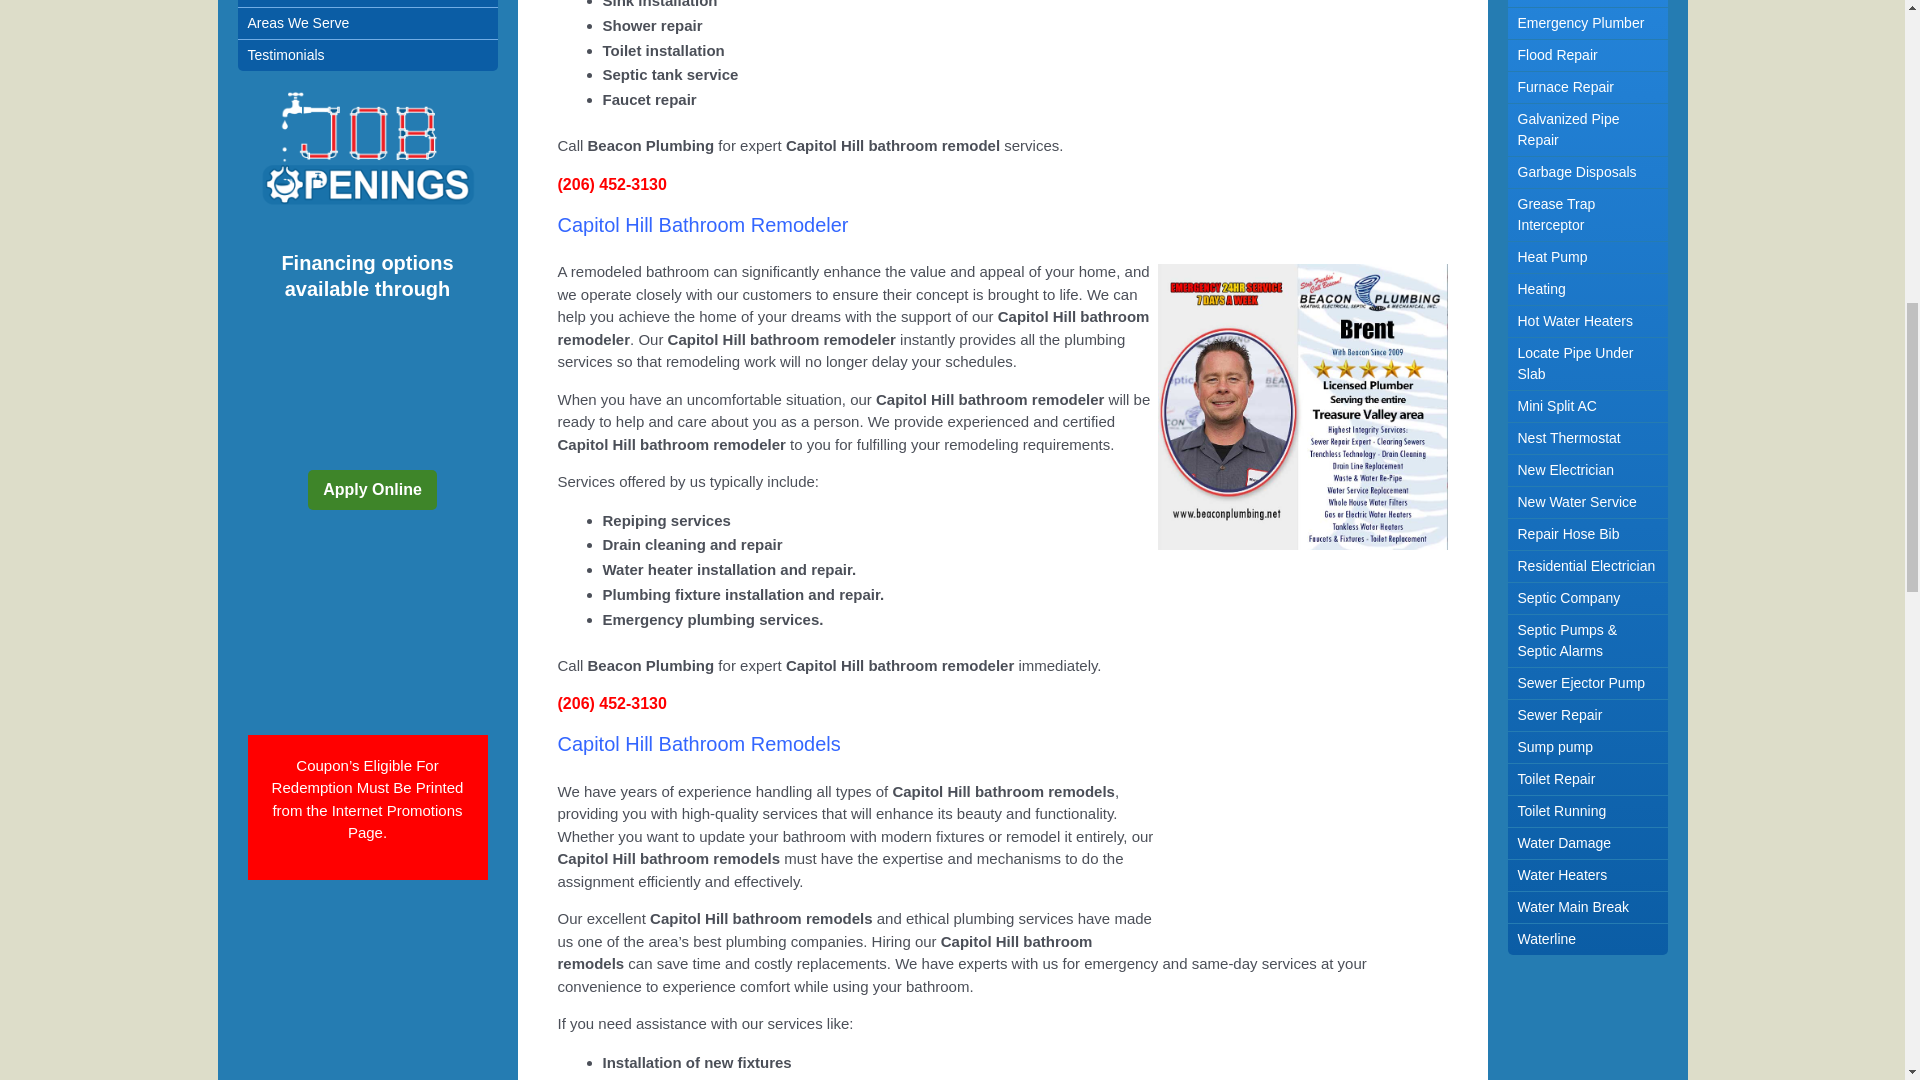  What do you see at coordinates (367, 995) in the screenshot?
I see `Emergency Plumbing Service Seattle` at bounding box center [367, 995].